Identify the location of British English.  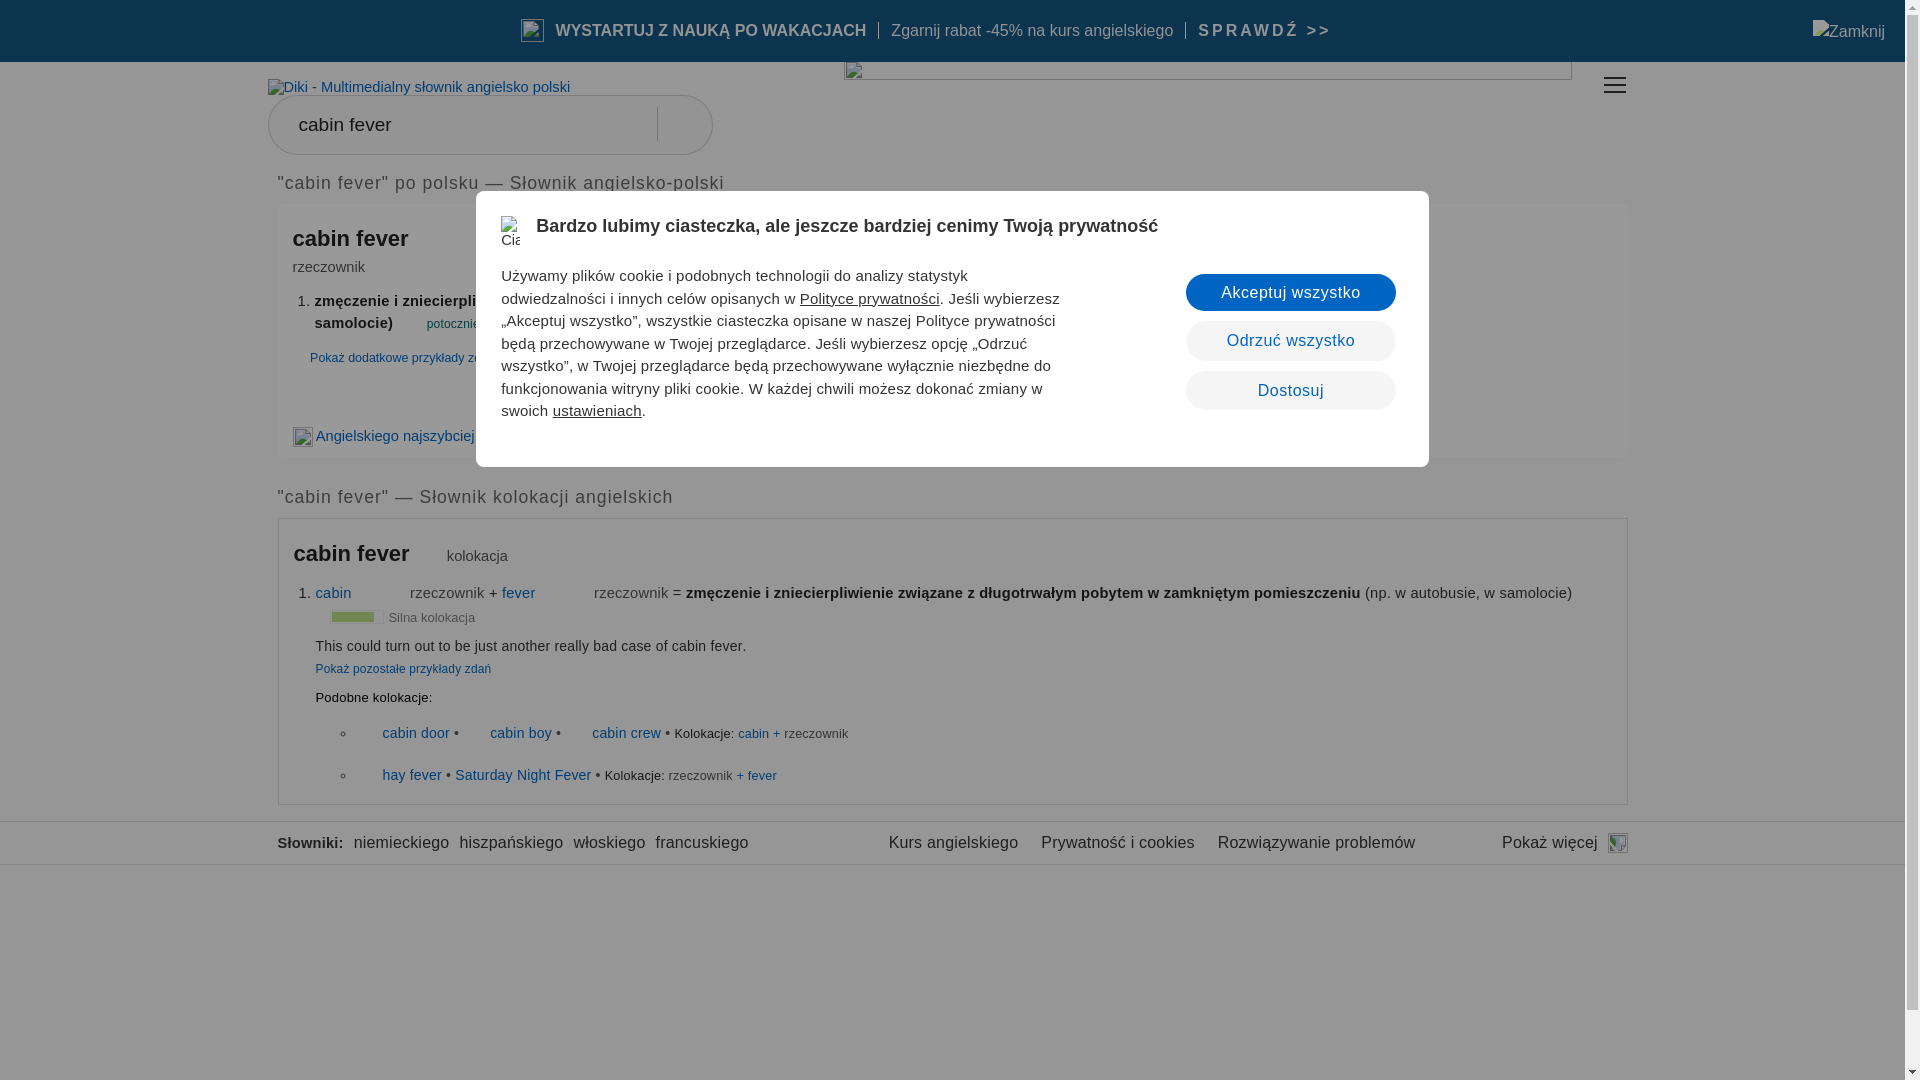
(428, 241).